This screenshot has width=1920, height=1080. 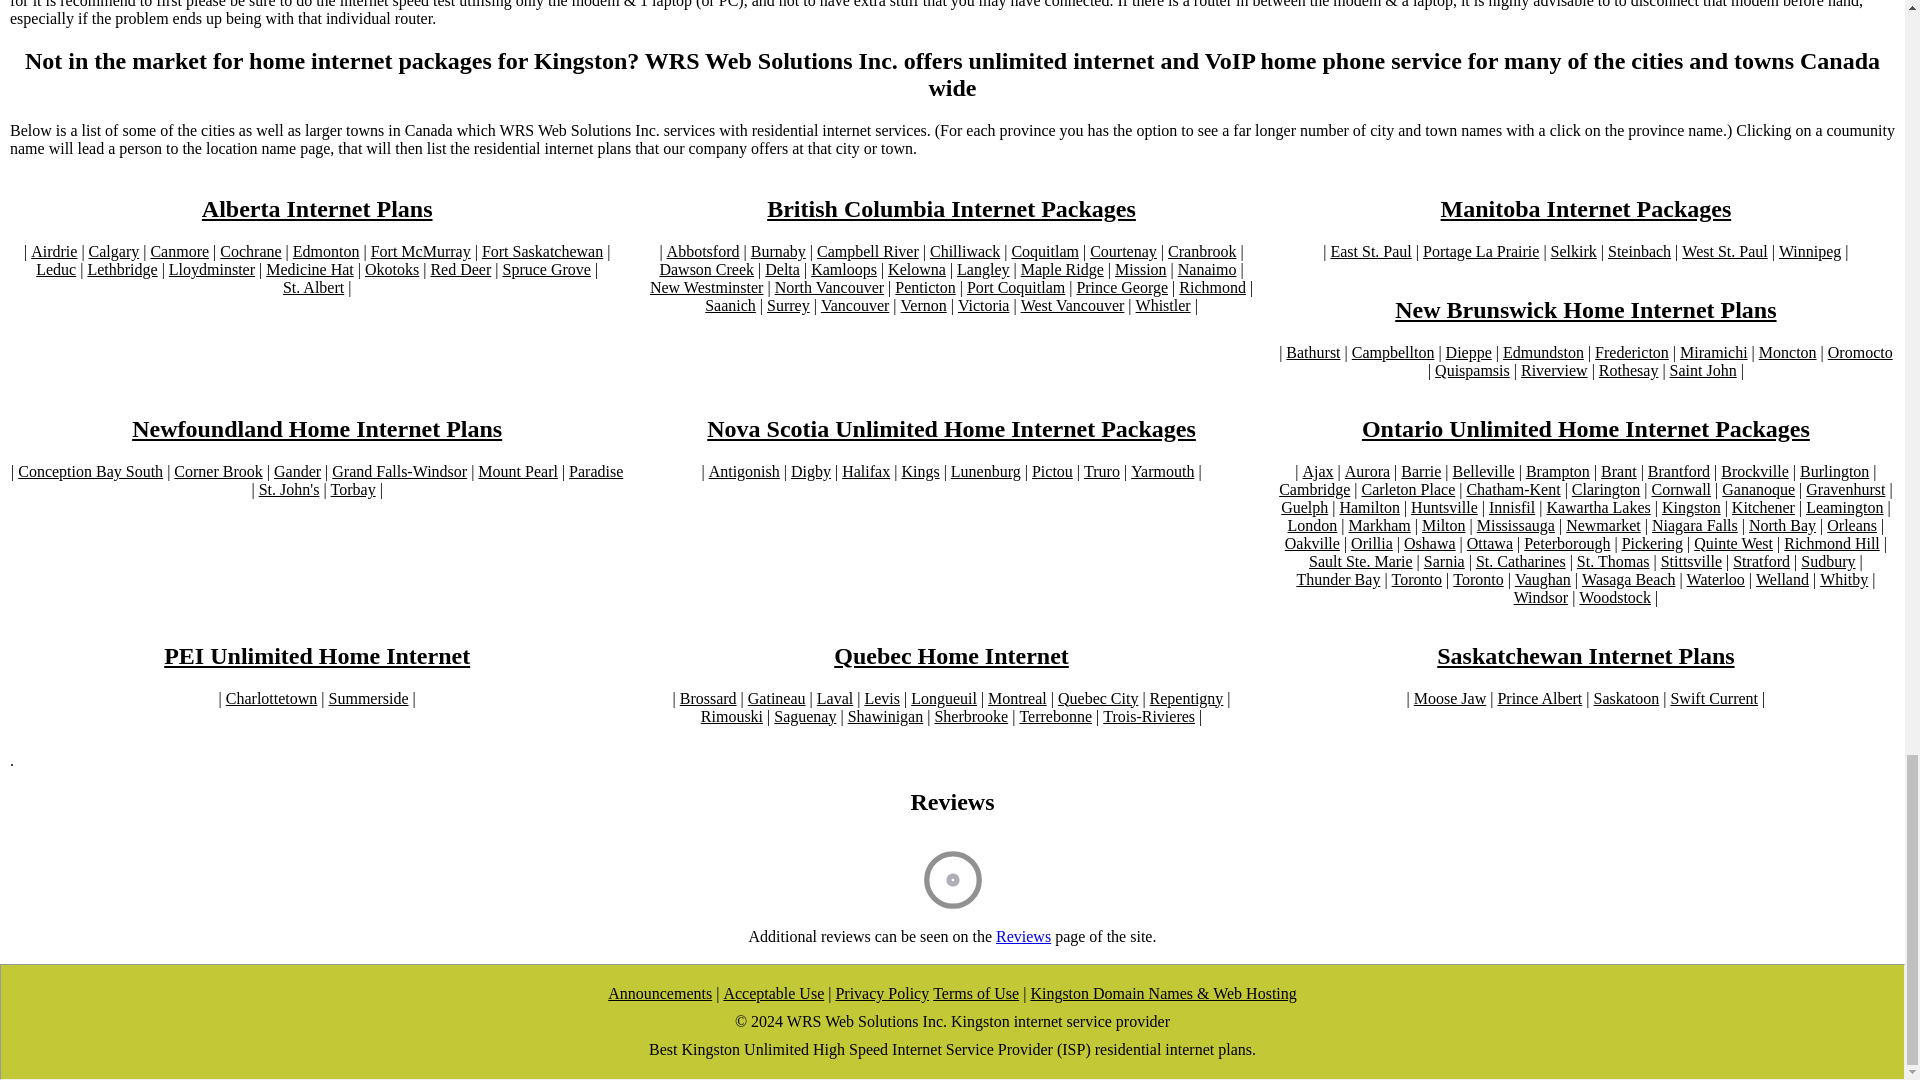 I want to click on Lloydminster, so click(x=212, y=270).